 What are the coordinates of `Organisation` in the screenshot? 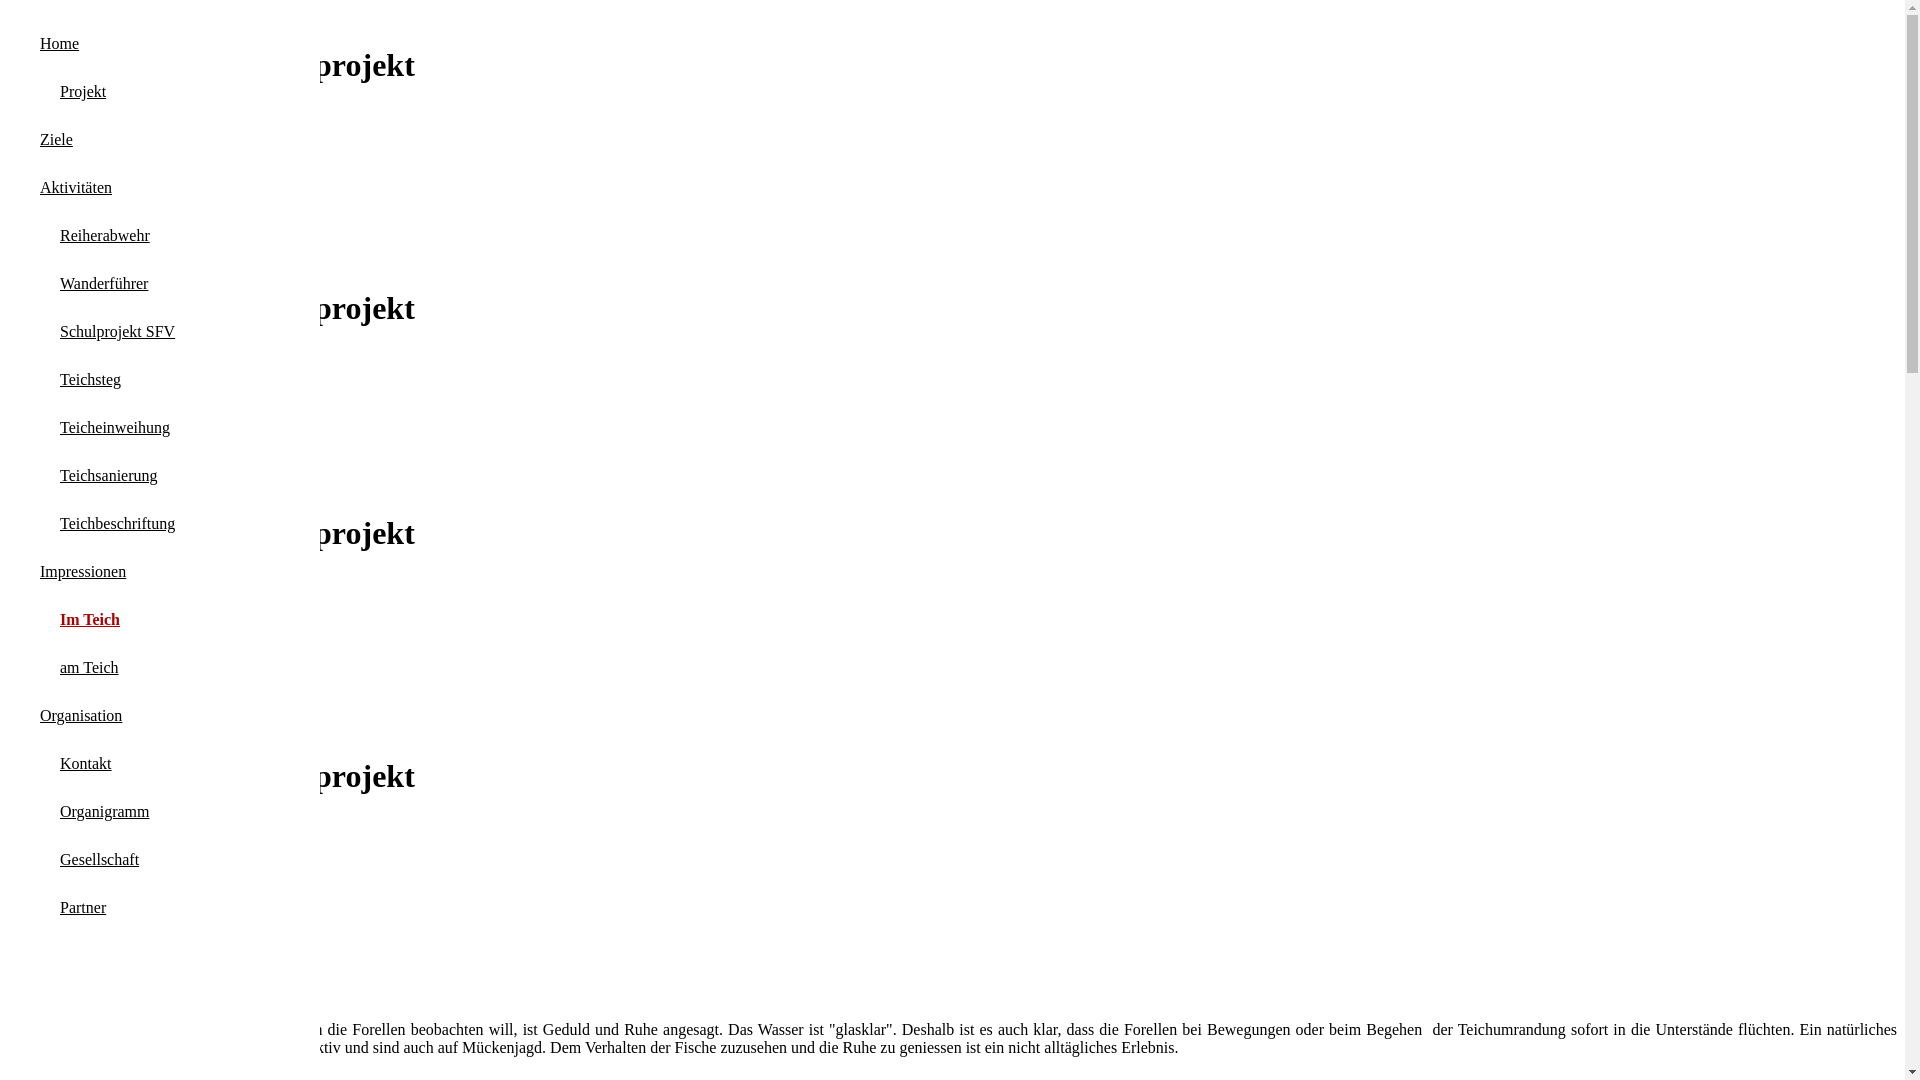 It's located at (70, 655).